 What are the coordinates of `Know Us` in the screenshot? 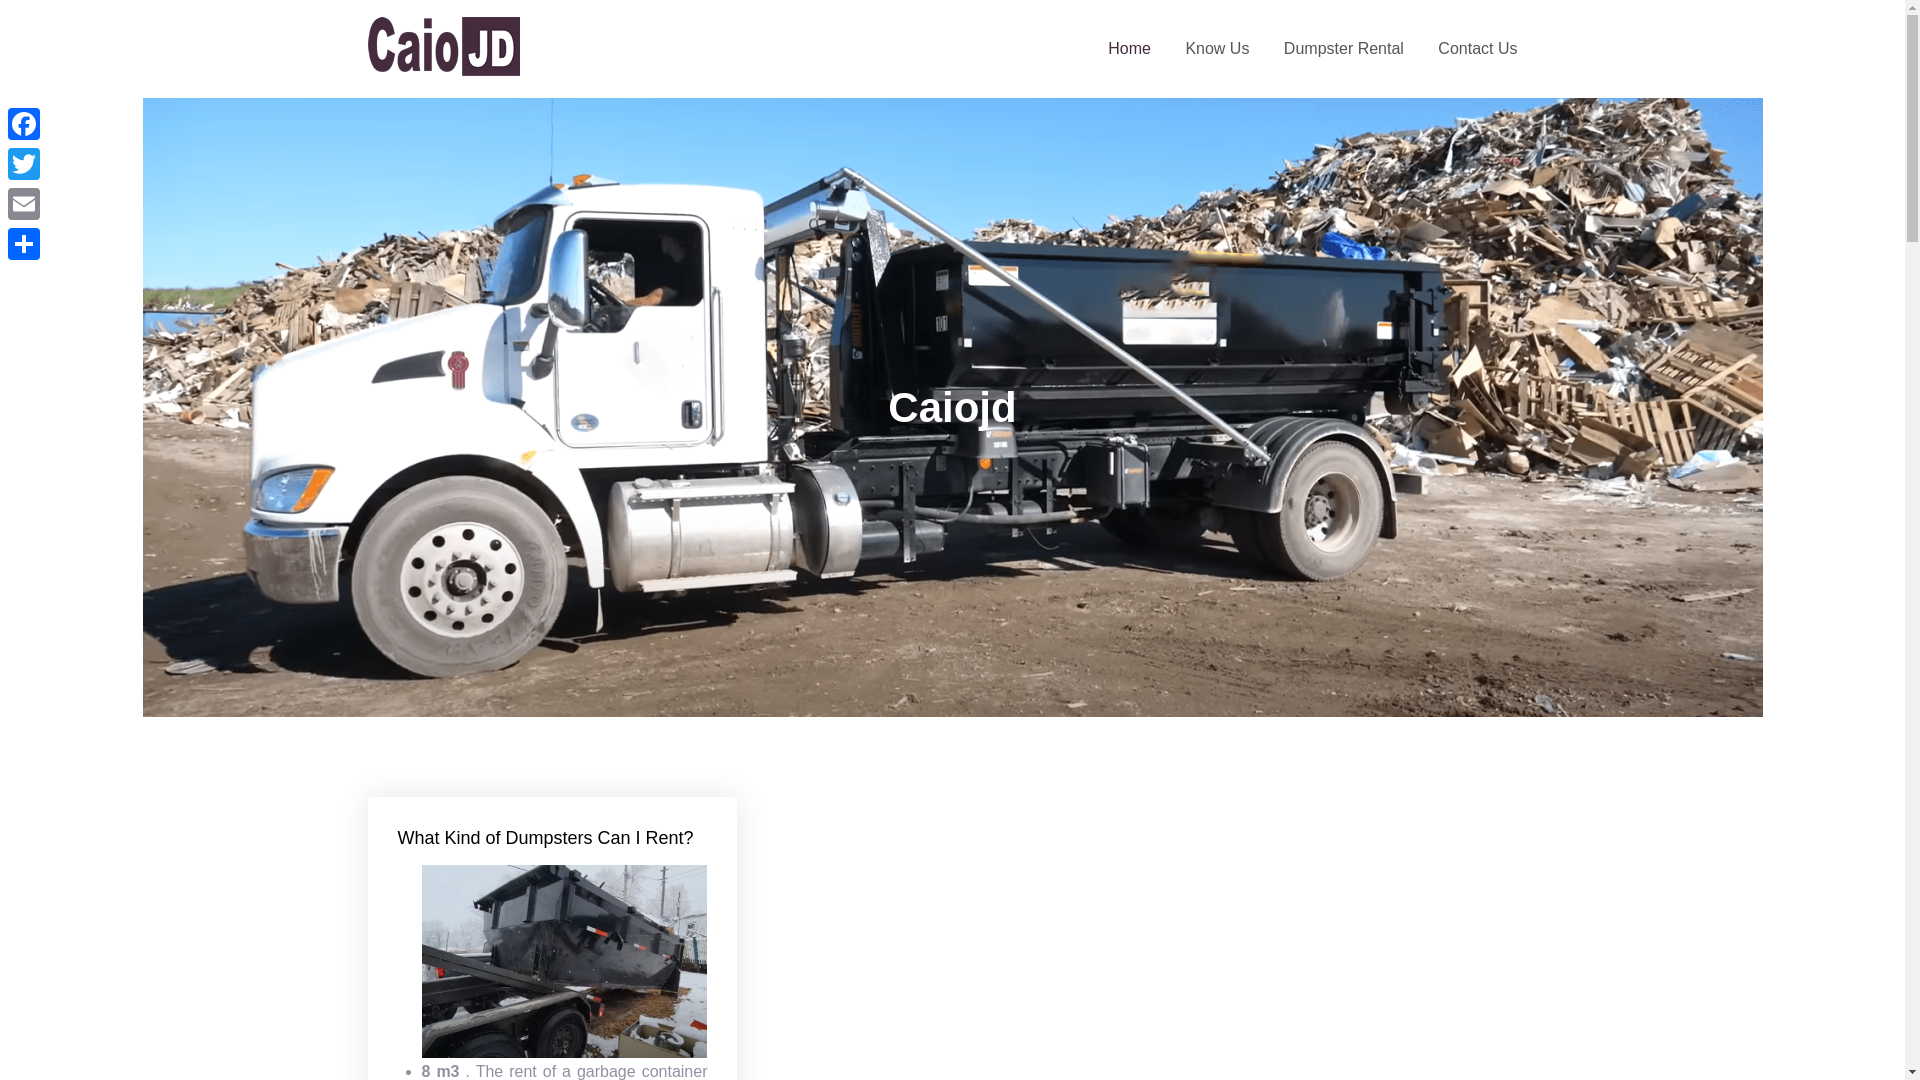 It's located at (1216, 48).